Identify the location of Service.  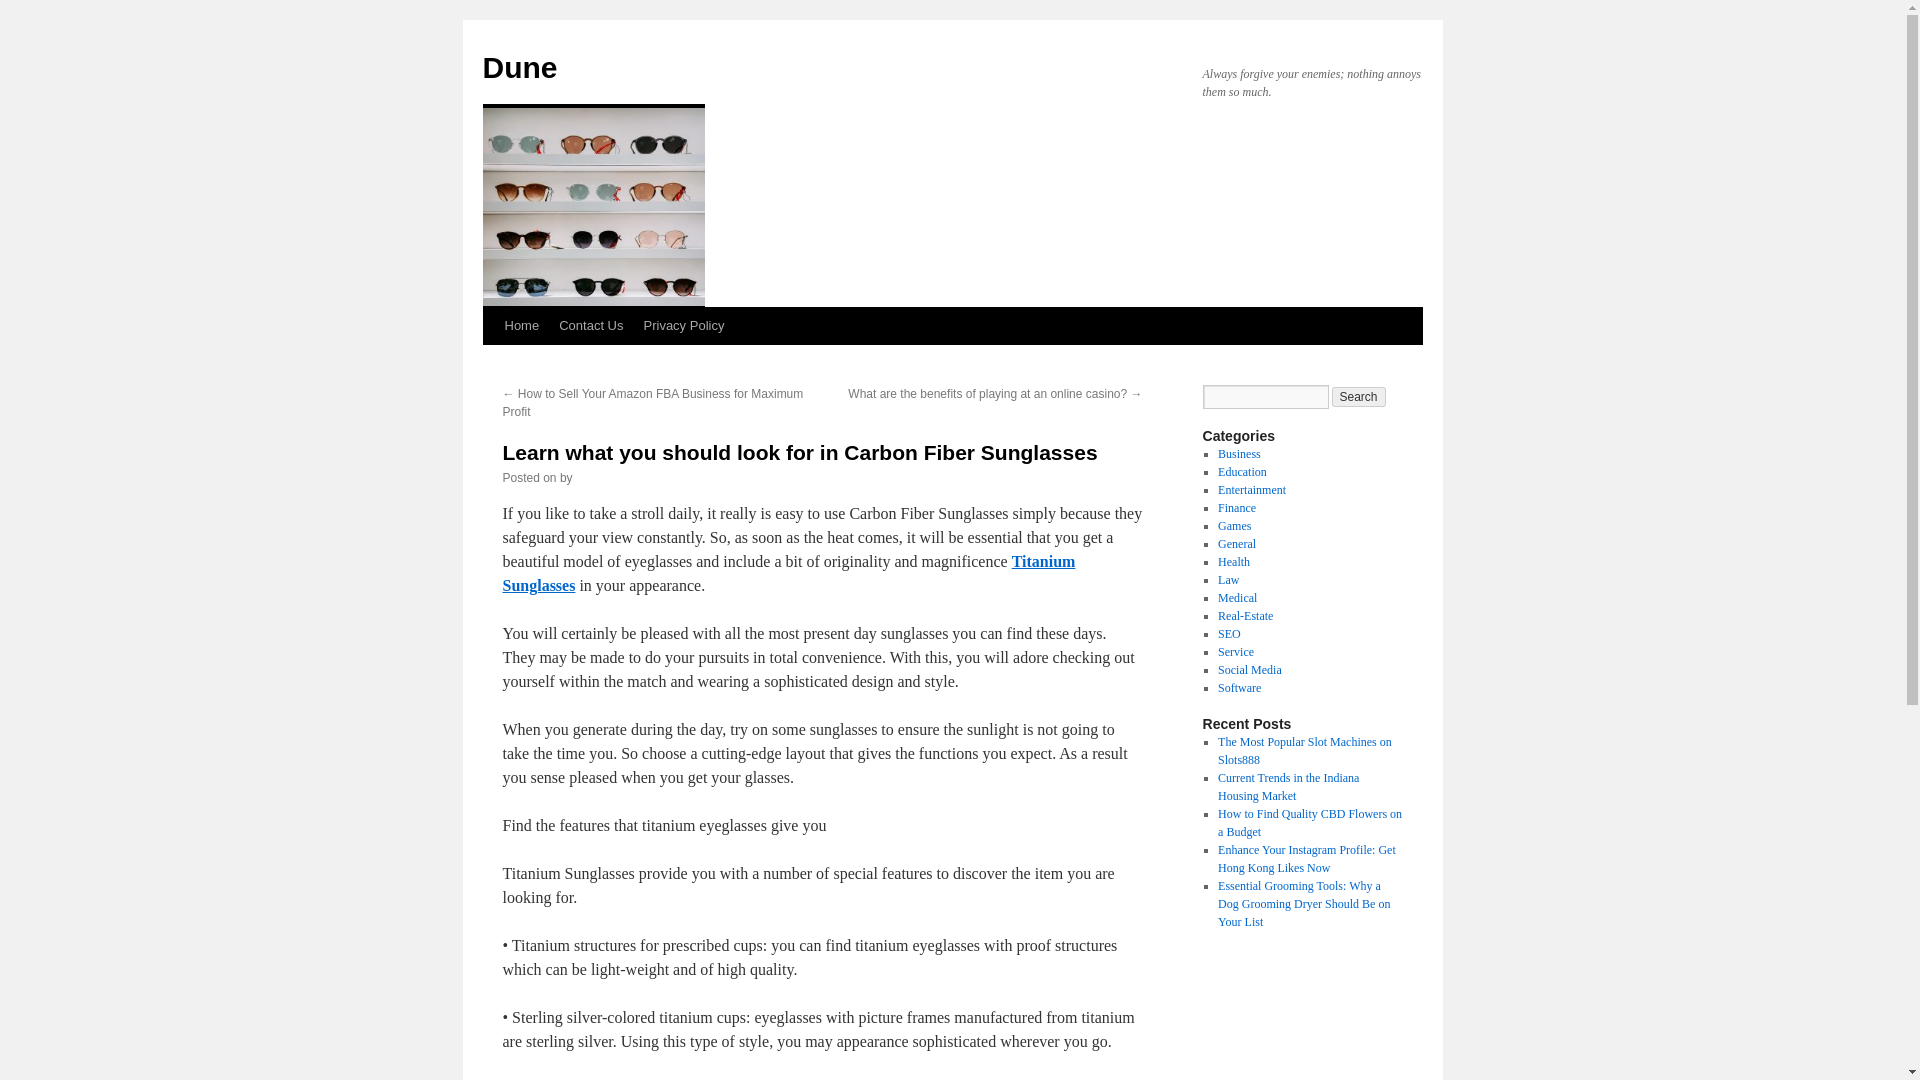
(1235, 651).